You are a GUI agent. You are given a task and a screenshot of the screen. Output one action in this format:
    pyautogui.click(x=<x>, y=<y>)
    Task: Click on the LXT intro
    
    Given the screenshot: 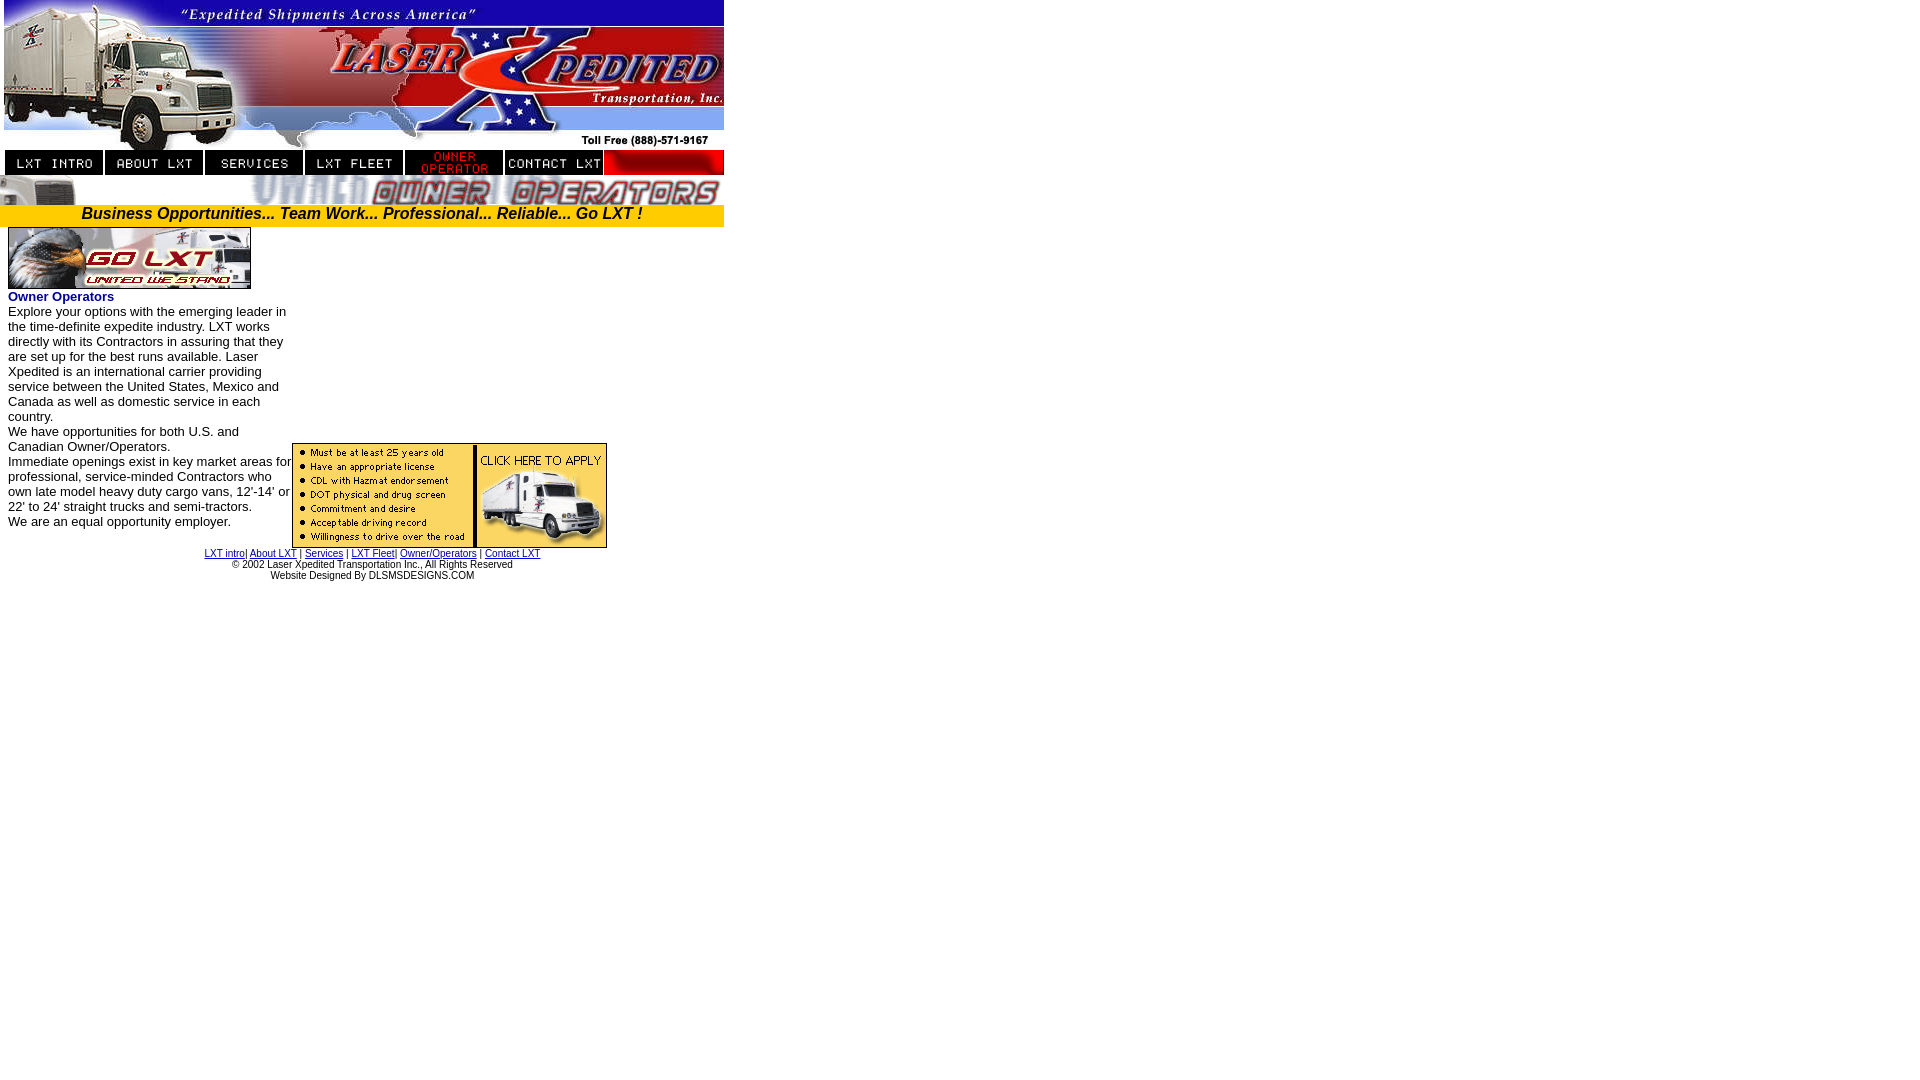 What is the action you would take?
    pyautogui.click(x=223, y=553)
    